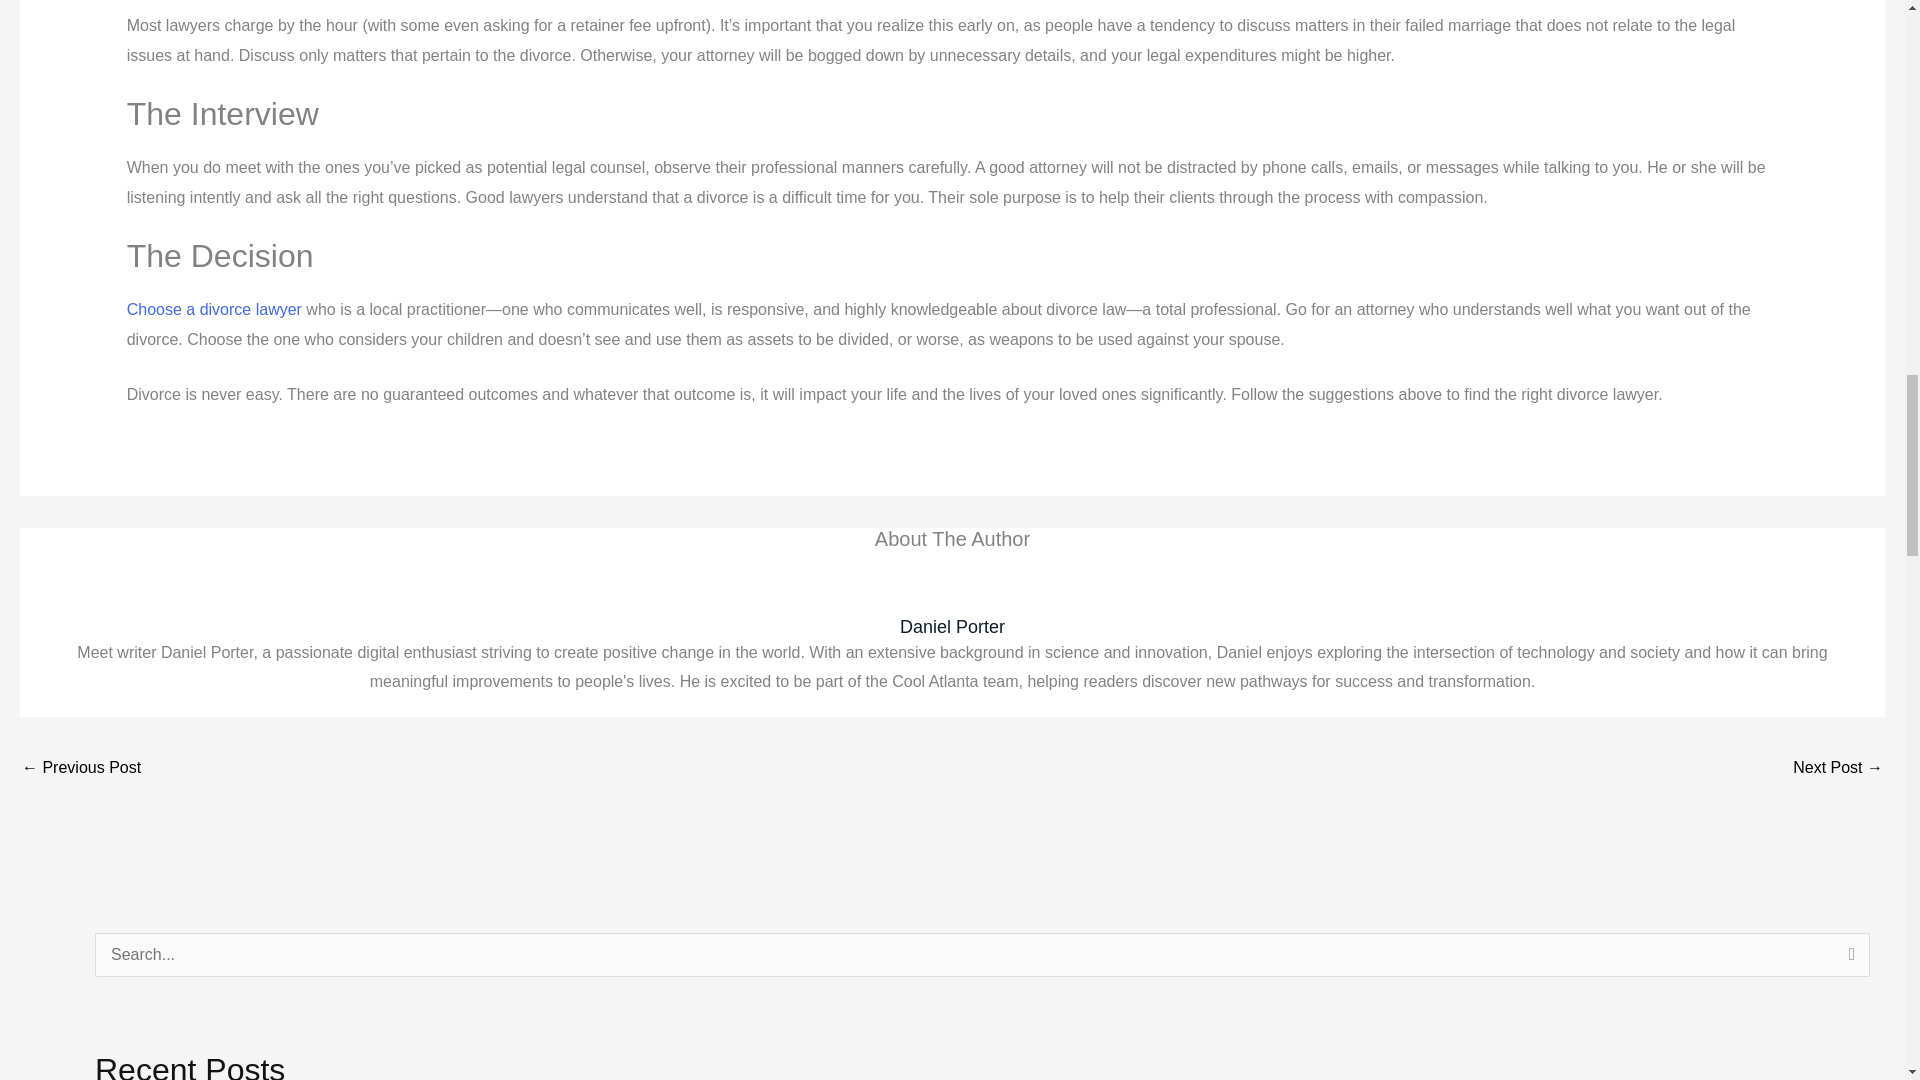 The width and height of the screenshot is (1920, 1080). Describe the element at coordinates (1838, 769) in the screenshot. I see `Careers in IT: In-Demand and High Salaries` at that location.